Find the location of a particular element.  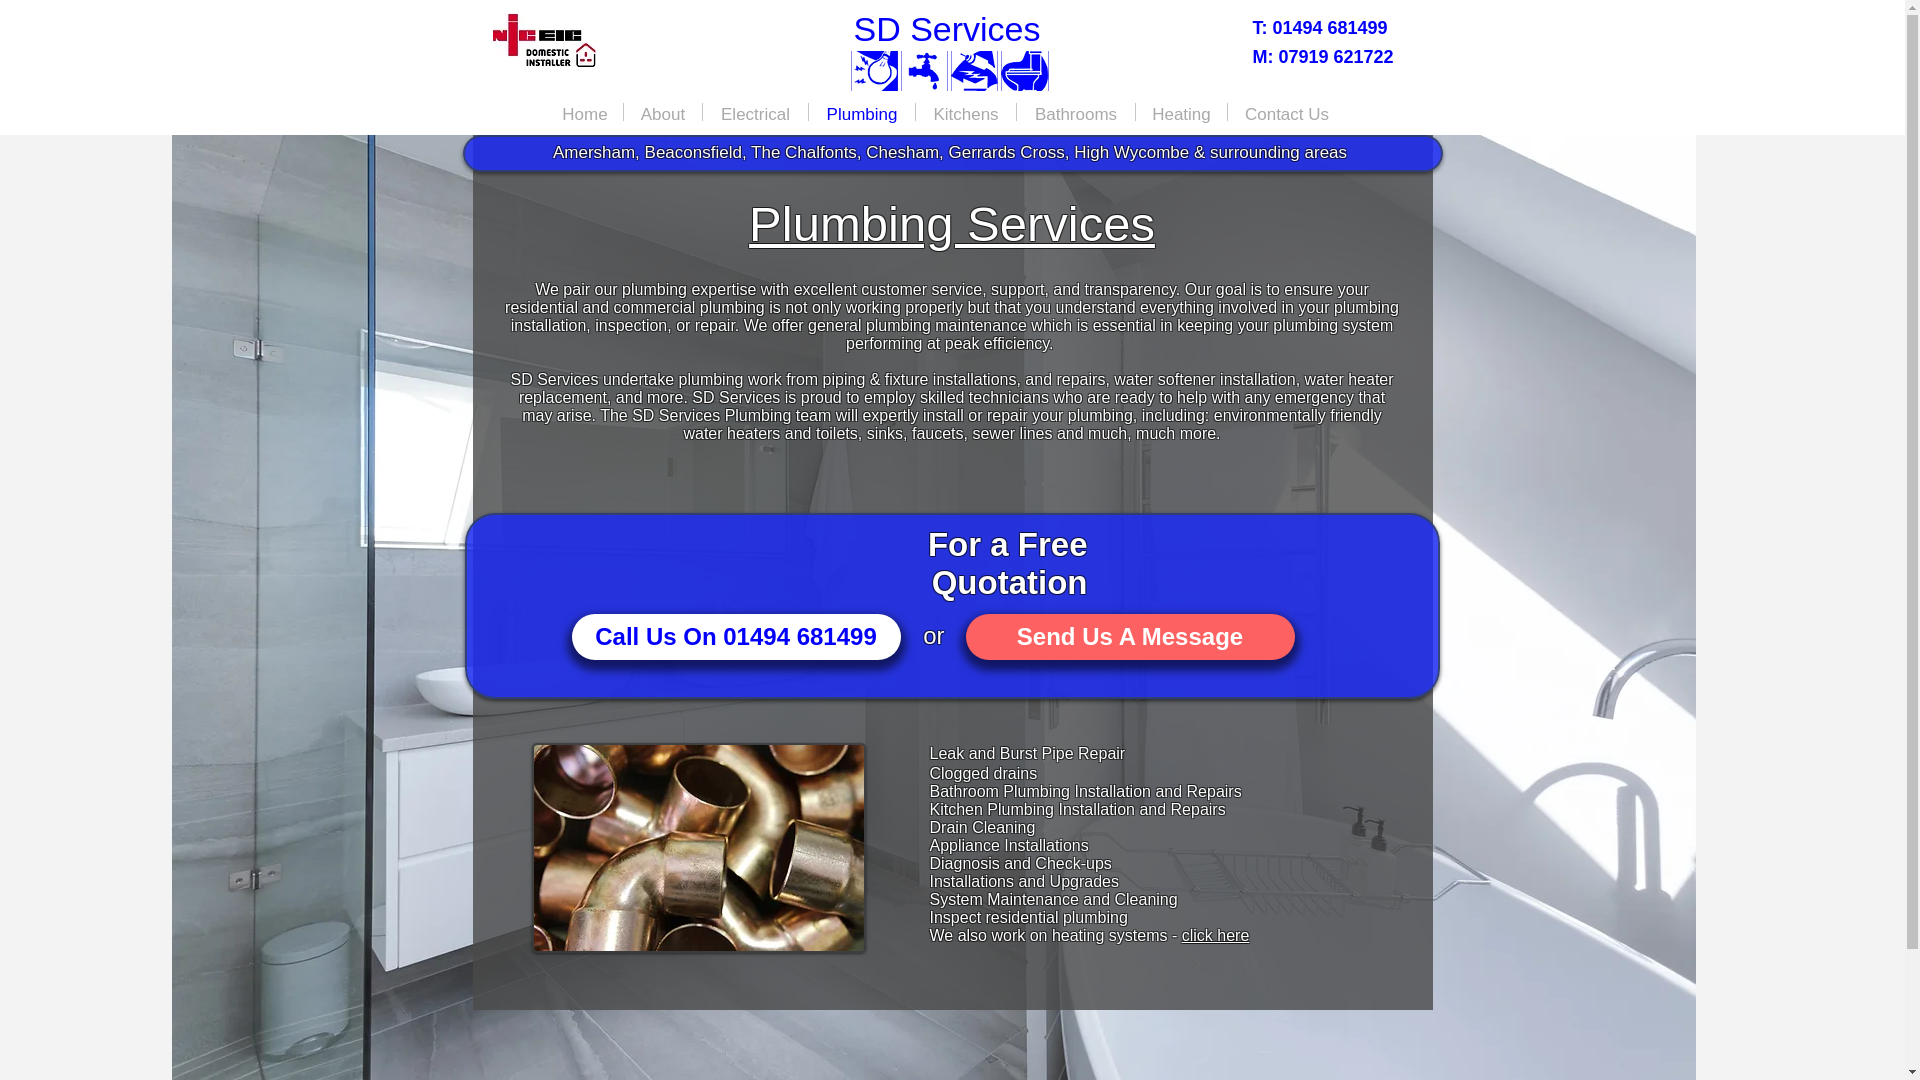

Heating is located at coordinates (1181, 111).